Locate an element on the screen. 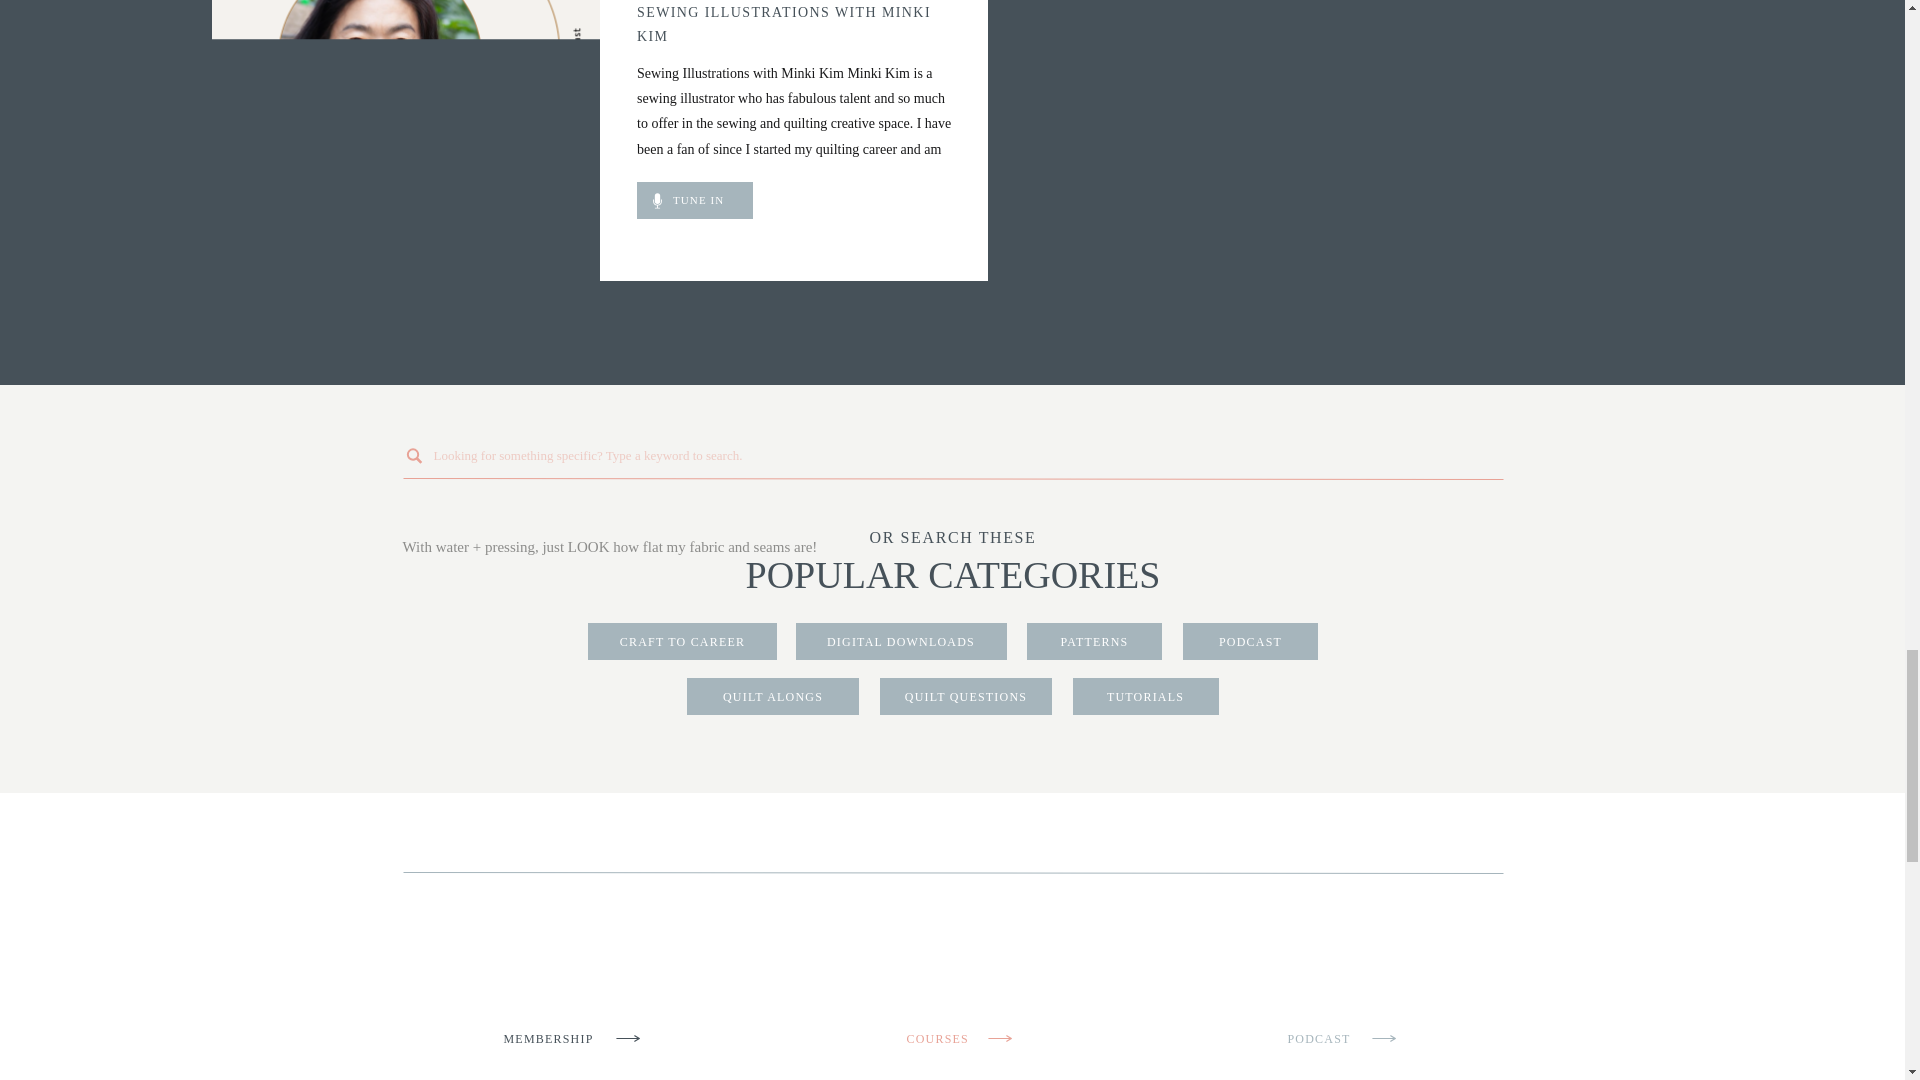  Sewing Illustrations with Minki Kim is located at coordinates (712, 200).